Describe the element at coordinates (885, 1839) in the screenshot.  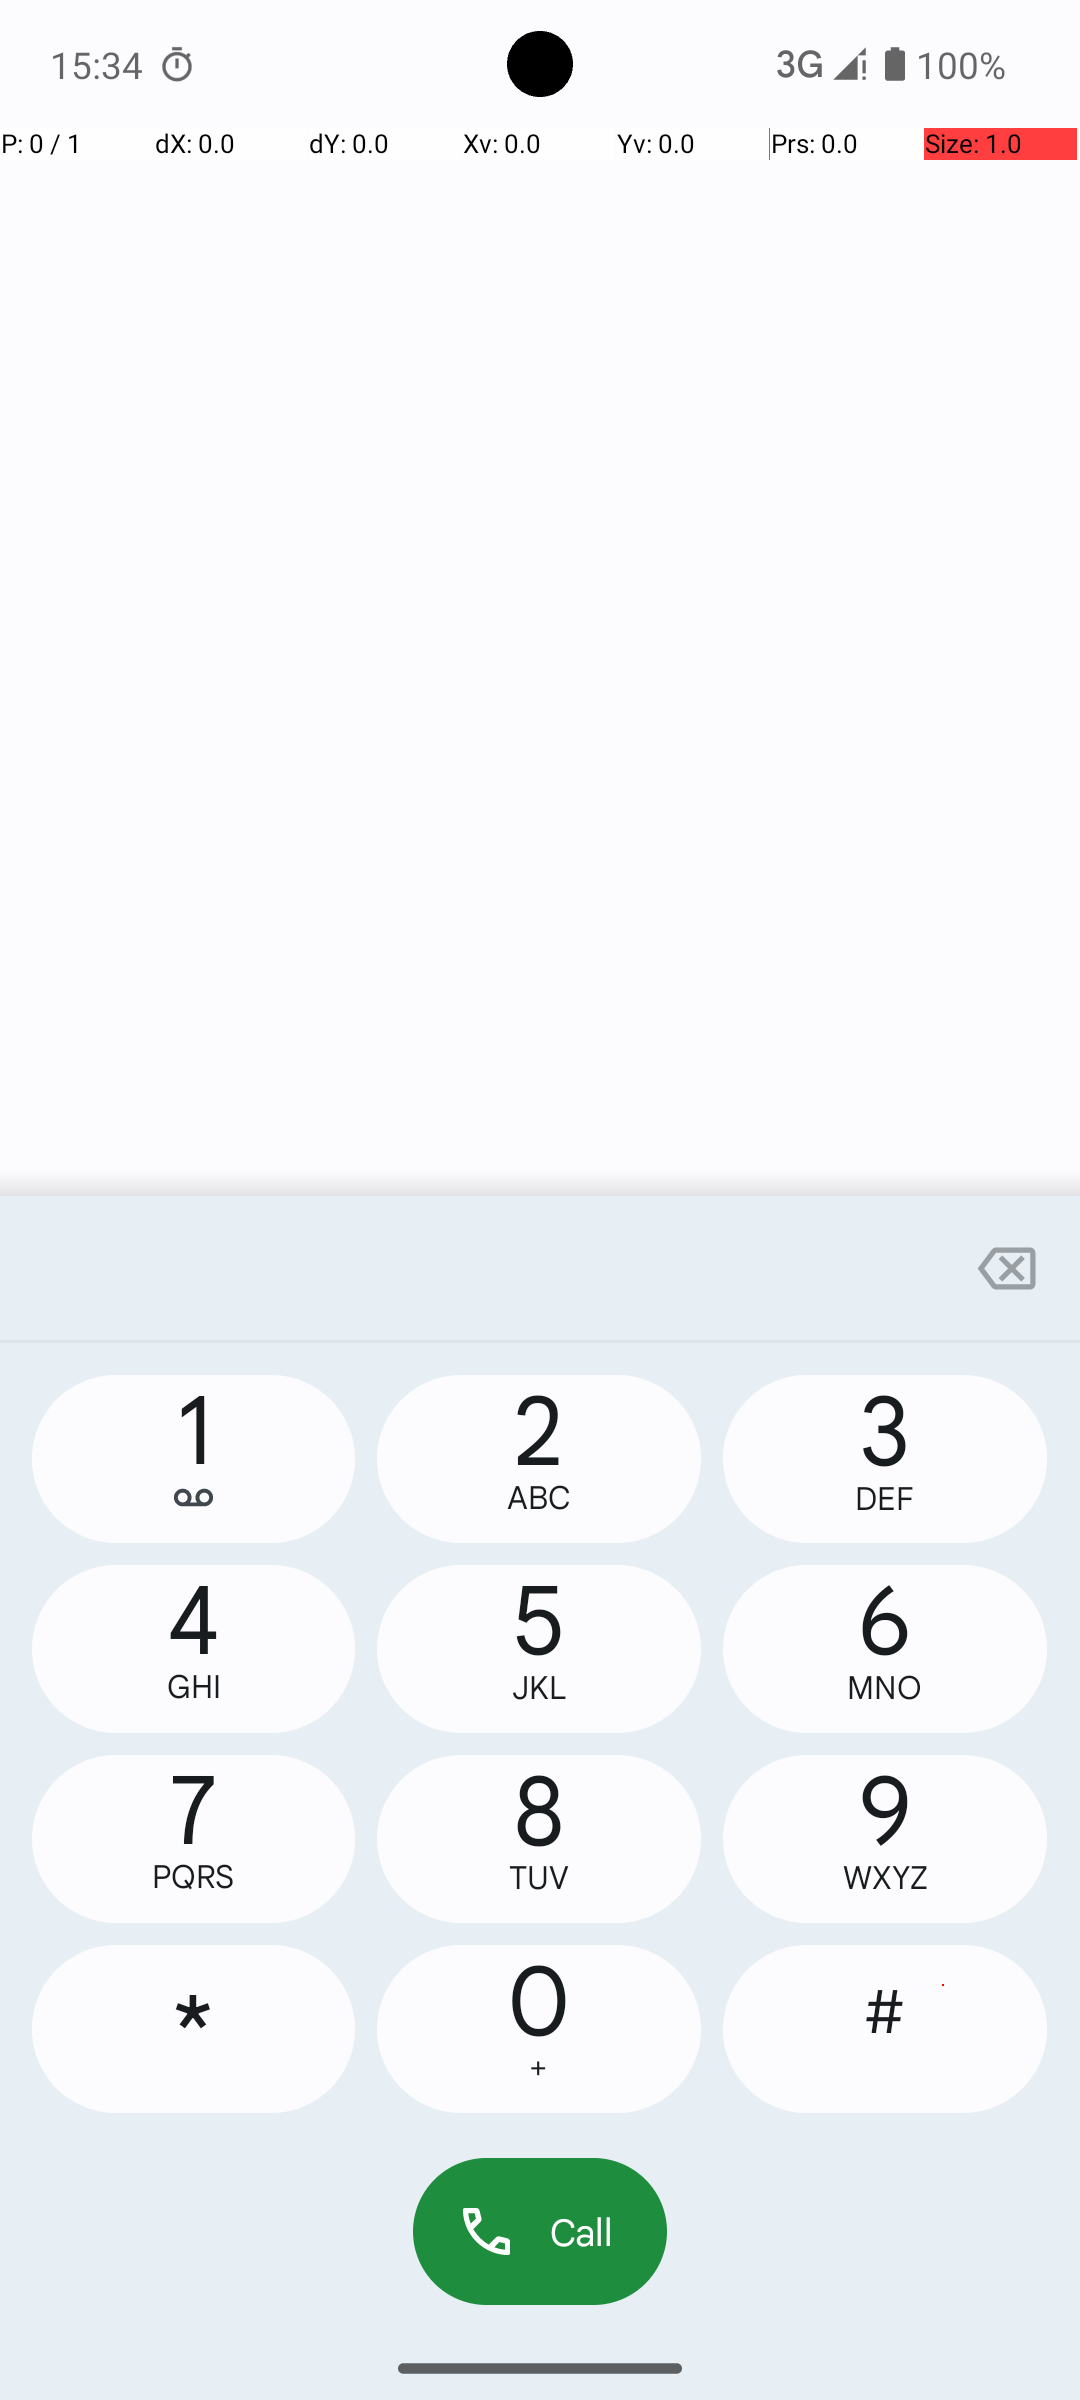
I see `9,WXYZ` at that location.